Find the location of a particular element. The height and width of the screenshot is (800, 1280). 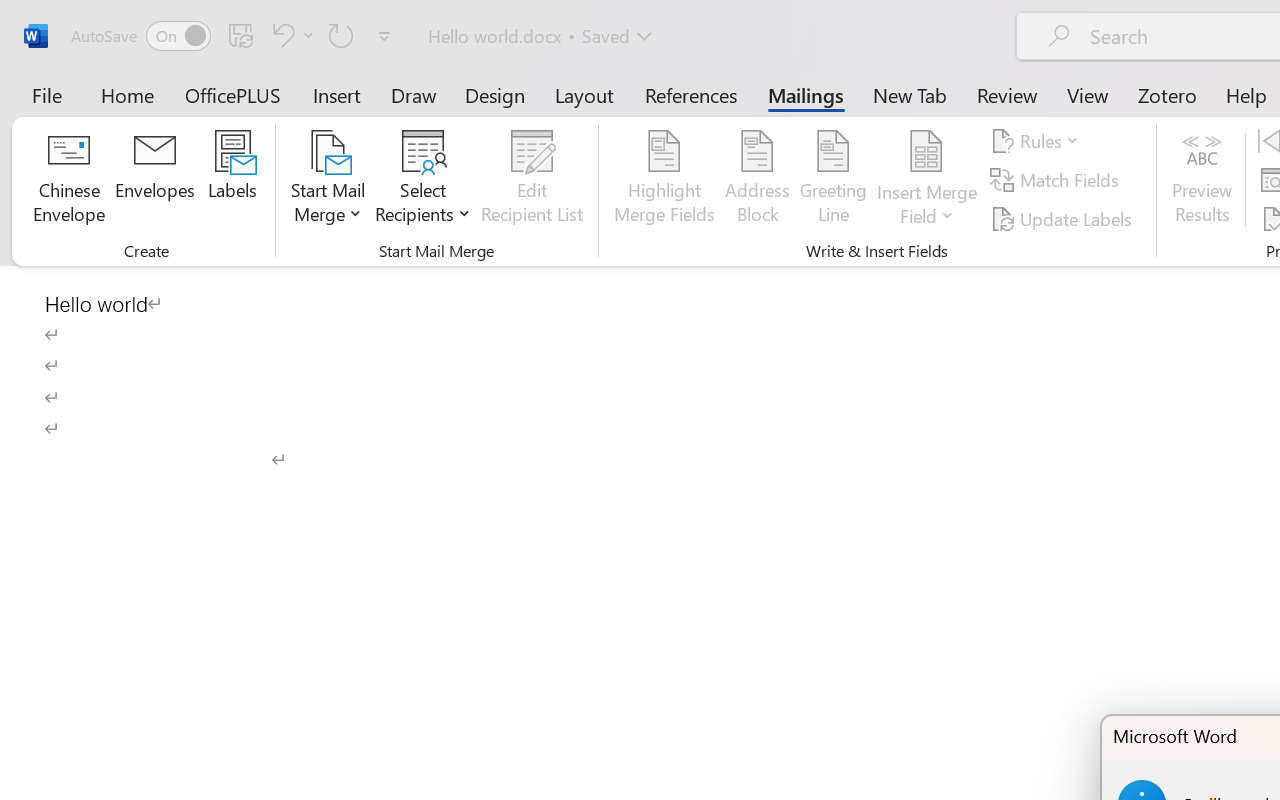

Labels... is located at coordinates (232, 180).